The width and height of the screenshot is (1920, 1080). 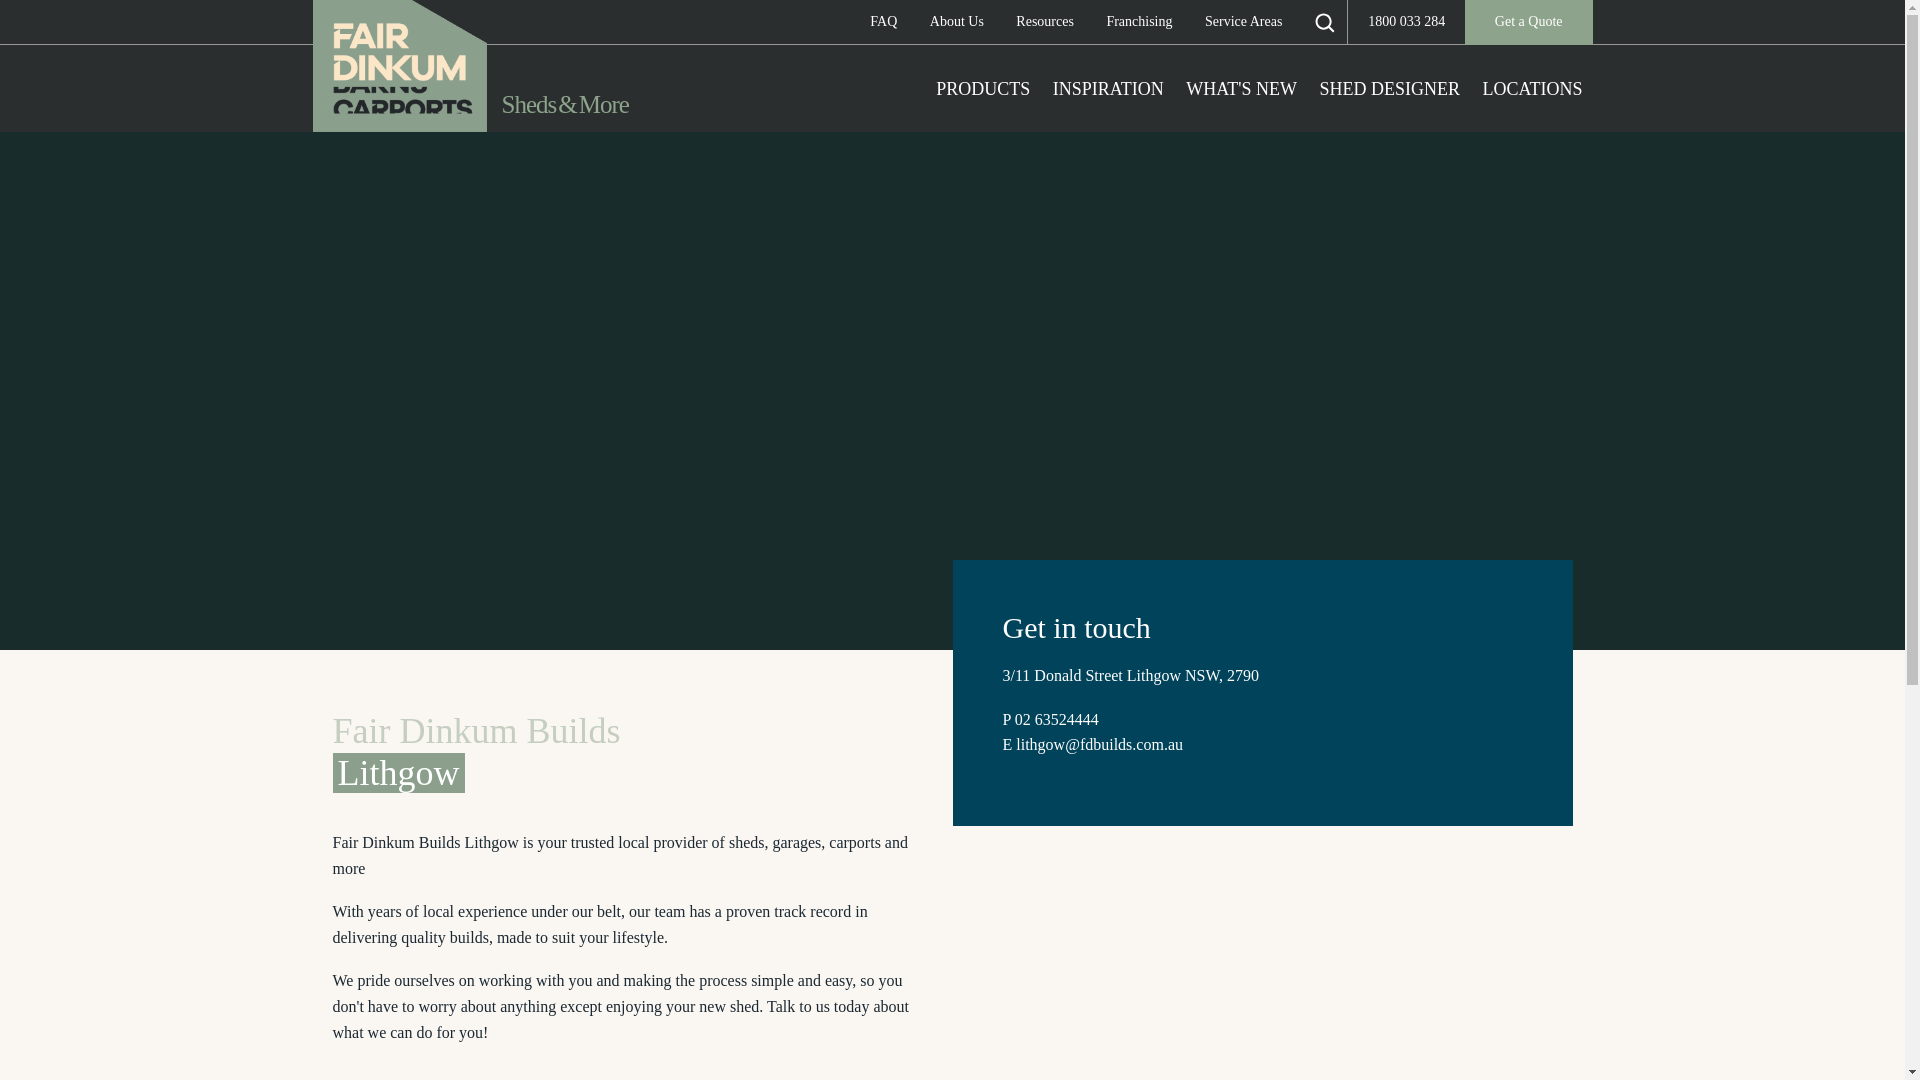 I want to click on Go, so click(x=32, y=24).